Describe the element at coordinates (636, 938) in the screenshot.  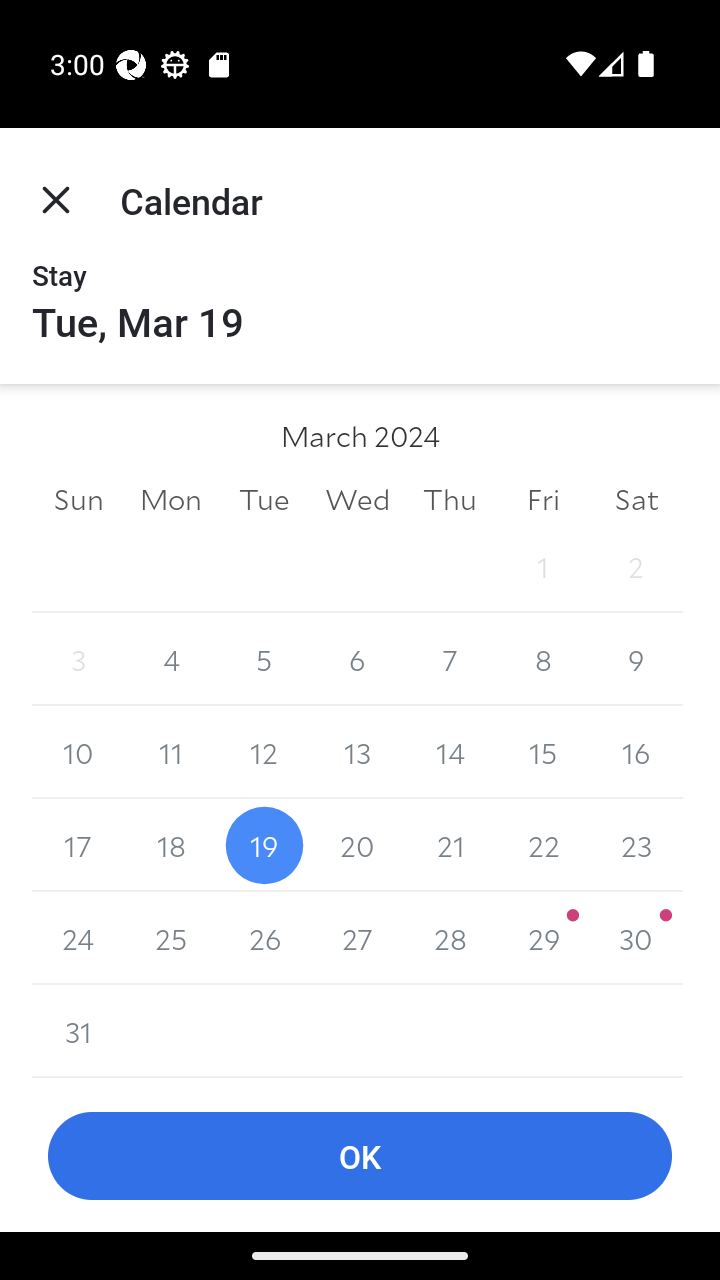
I see `30 30 March 2024` at that location.